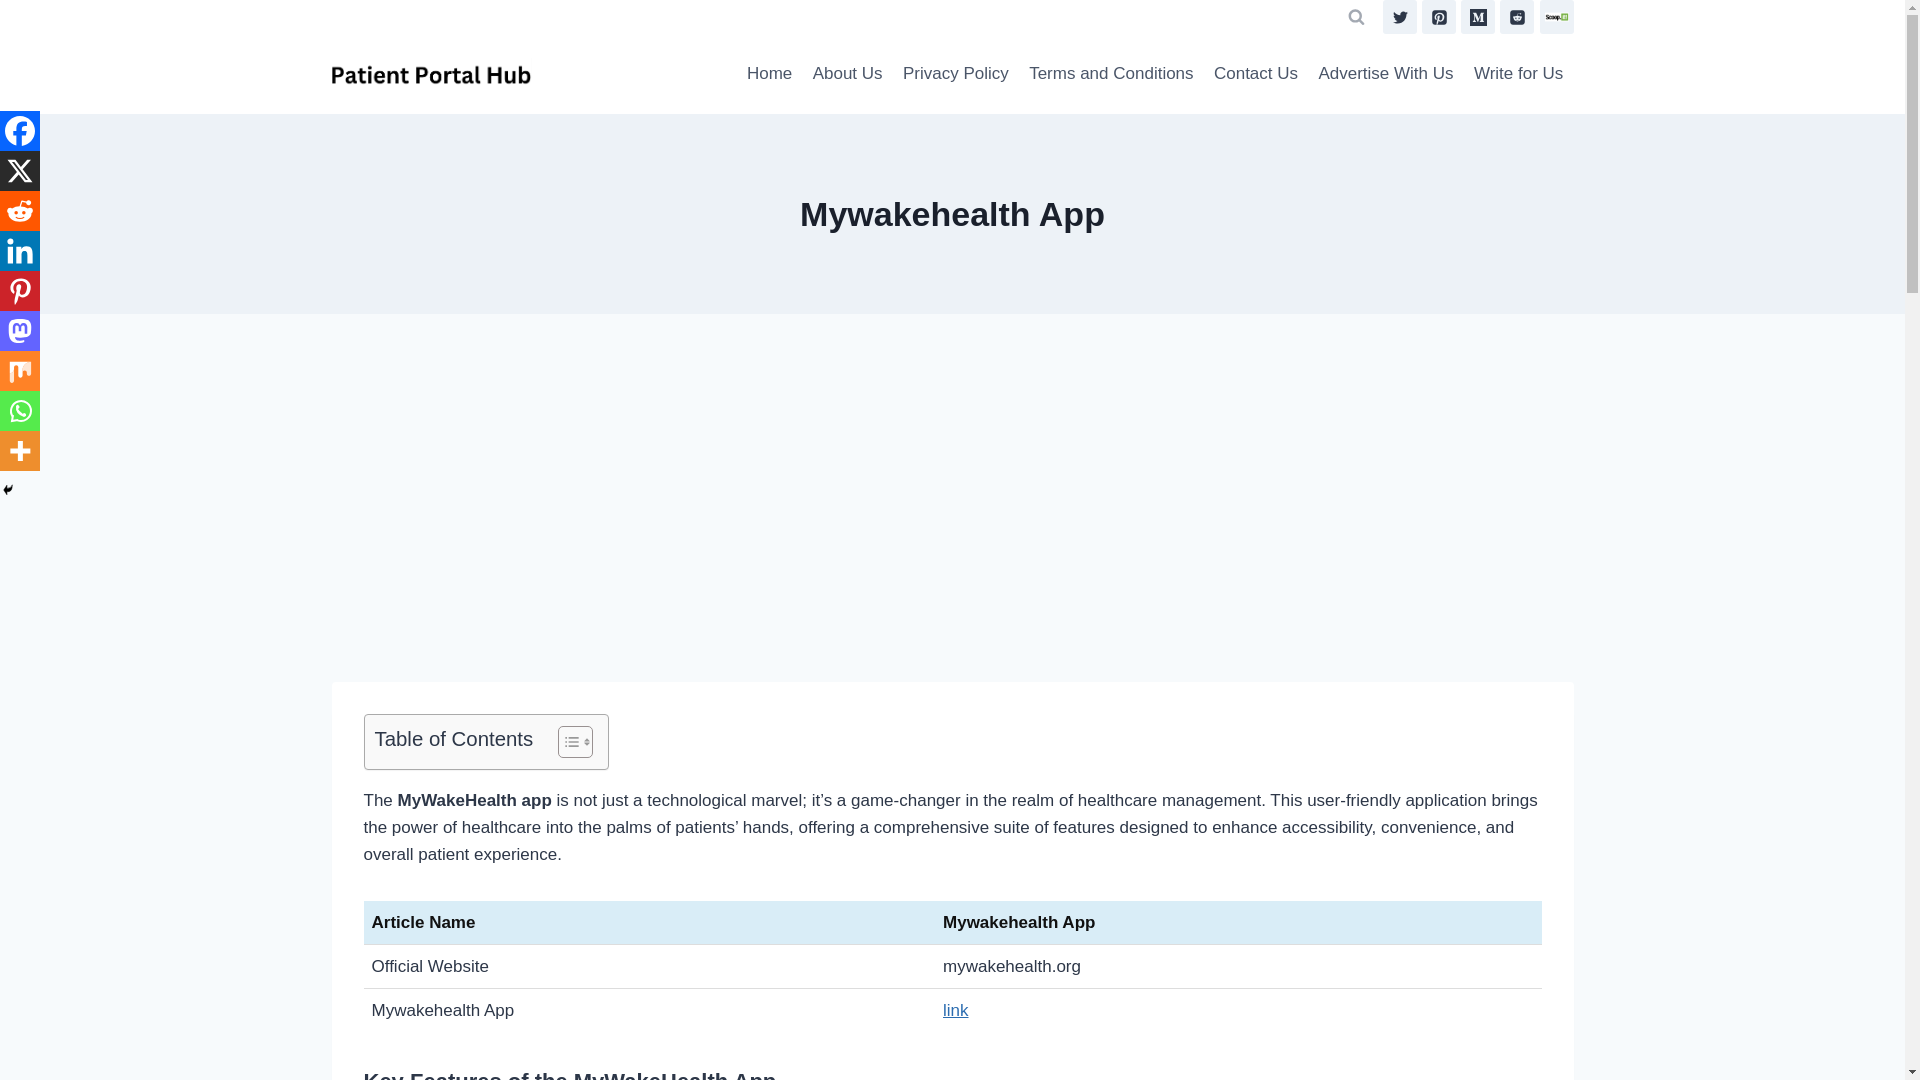 The width and height of the screenshot is (1920, 1080). What do you see at coordinates (1111, 74) in the screenshot?
I see `Terms and Conditions` at bounding box center [1111, 74].